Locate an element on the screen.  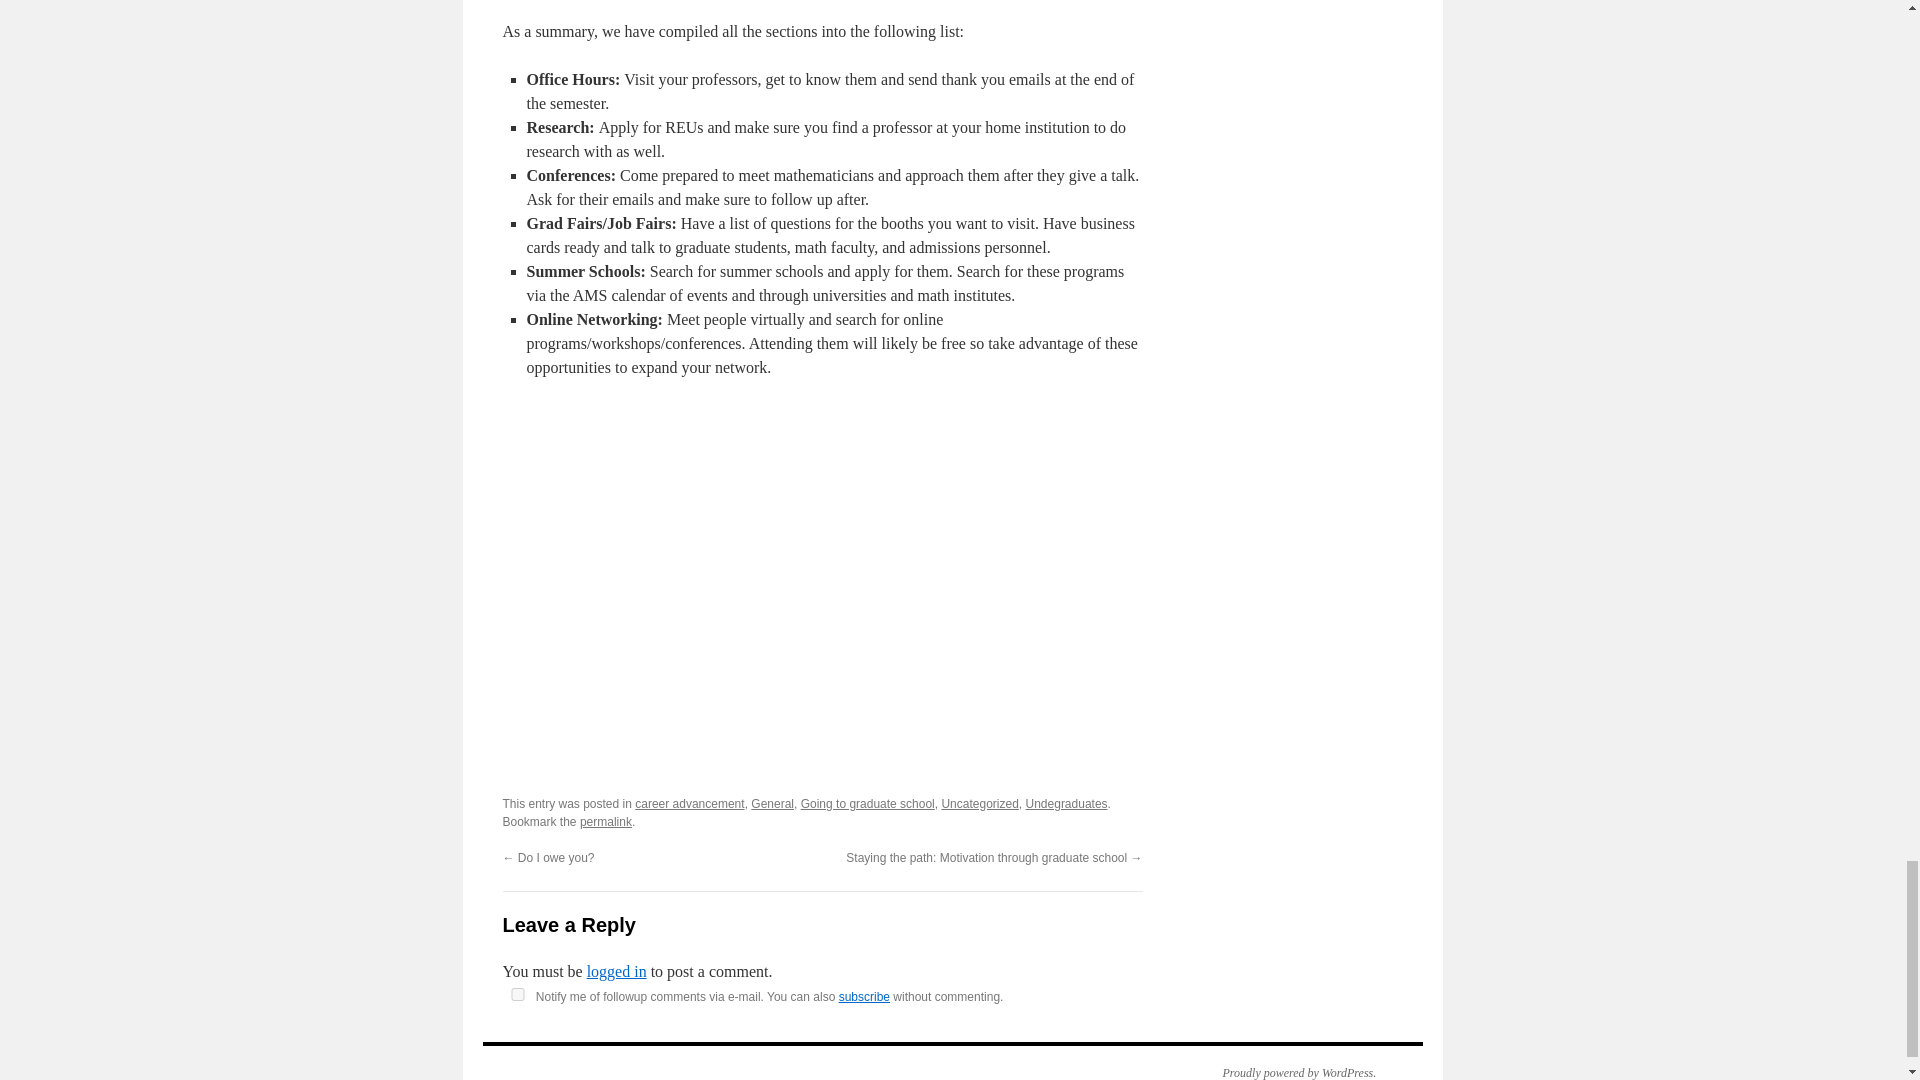
logged in is located at coordinates (617, 971).